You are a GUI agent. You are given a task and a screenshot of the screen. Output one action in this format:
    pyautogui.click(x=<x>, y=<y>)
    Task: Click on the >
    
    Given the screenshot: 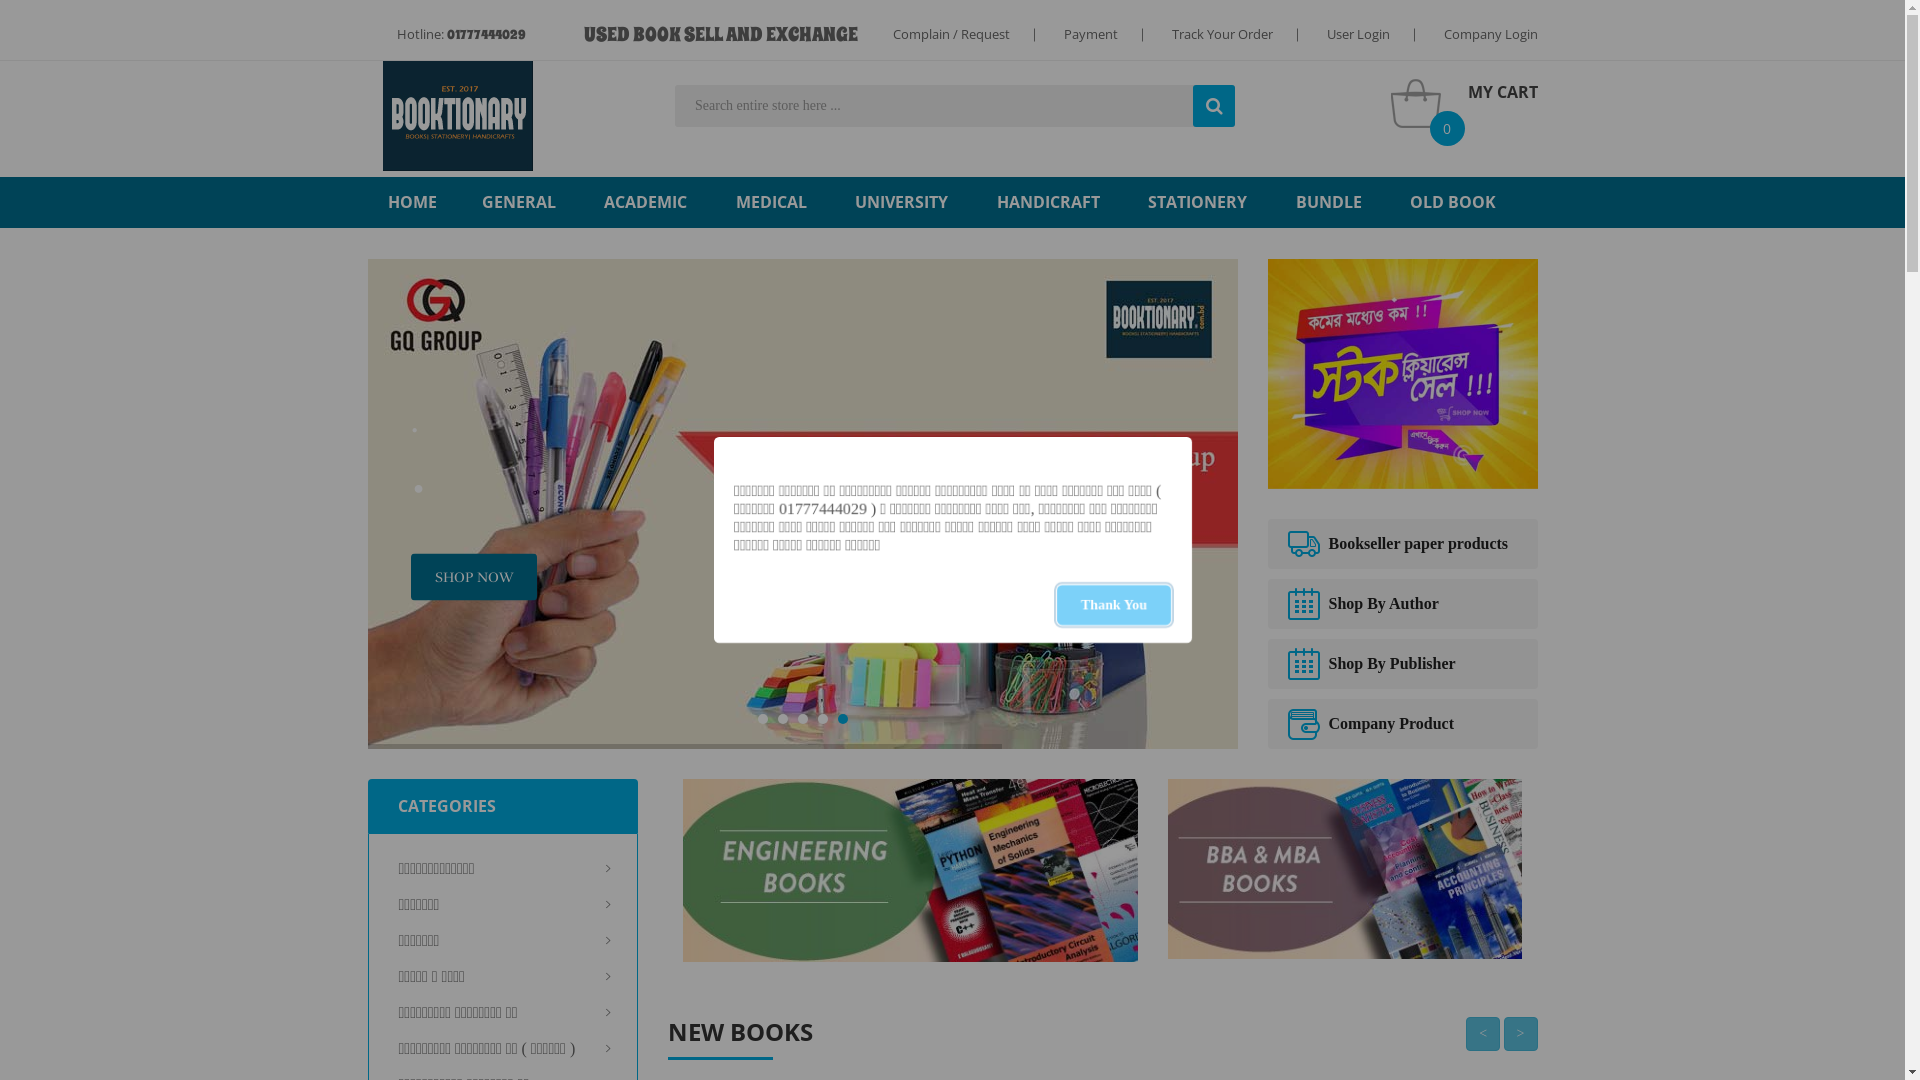 What is the action you would take?
    pyautogui.click(x=1521, y=1034)
    